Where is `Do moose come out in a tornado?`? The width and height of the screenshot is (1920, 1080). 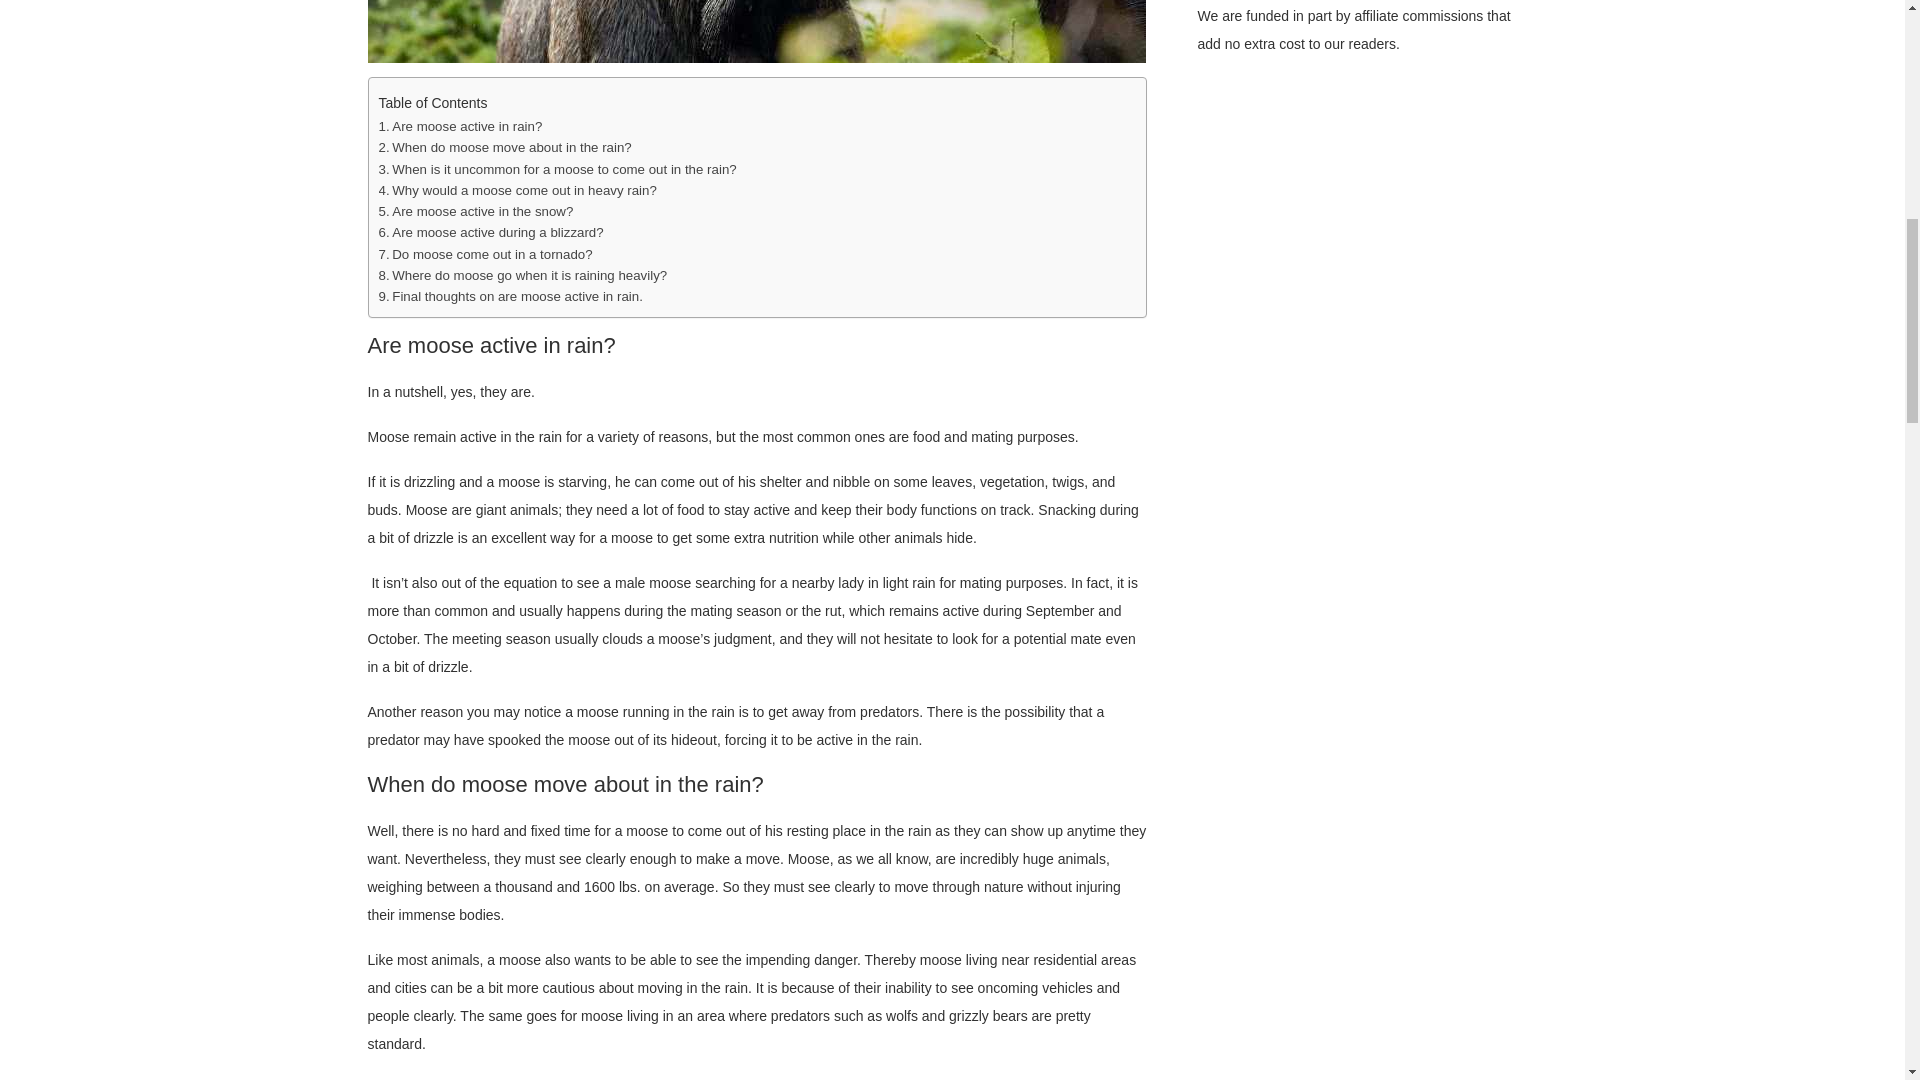
Do moose come out in a tornado? is located at coordinates (484, 254).